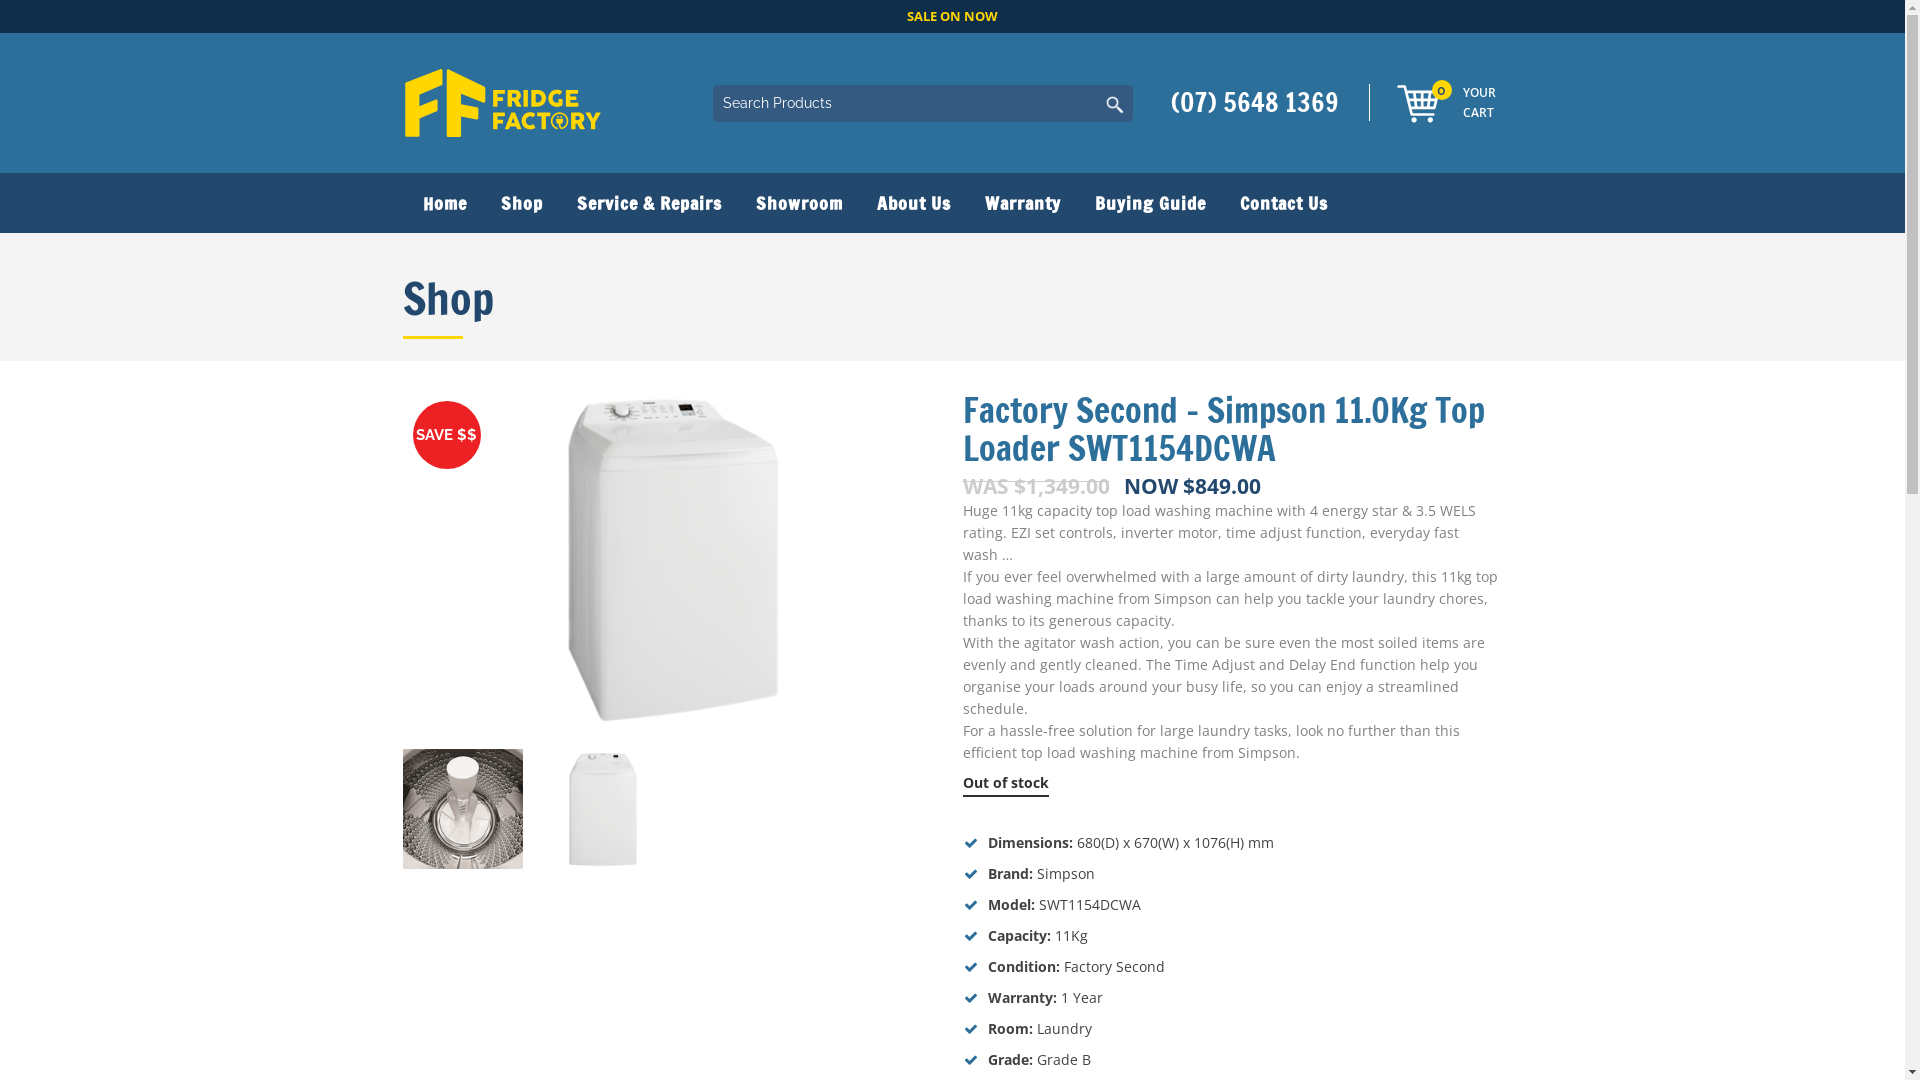 This screenshot has height=1080, width=1920. What do you see at coordinates (1023, 203) in the screenshot?
I see `Warranty` at bounding box center [1023, 203].